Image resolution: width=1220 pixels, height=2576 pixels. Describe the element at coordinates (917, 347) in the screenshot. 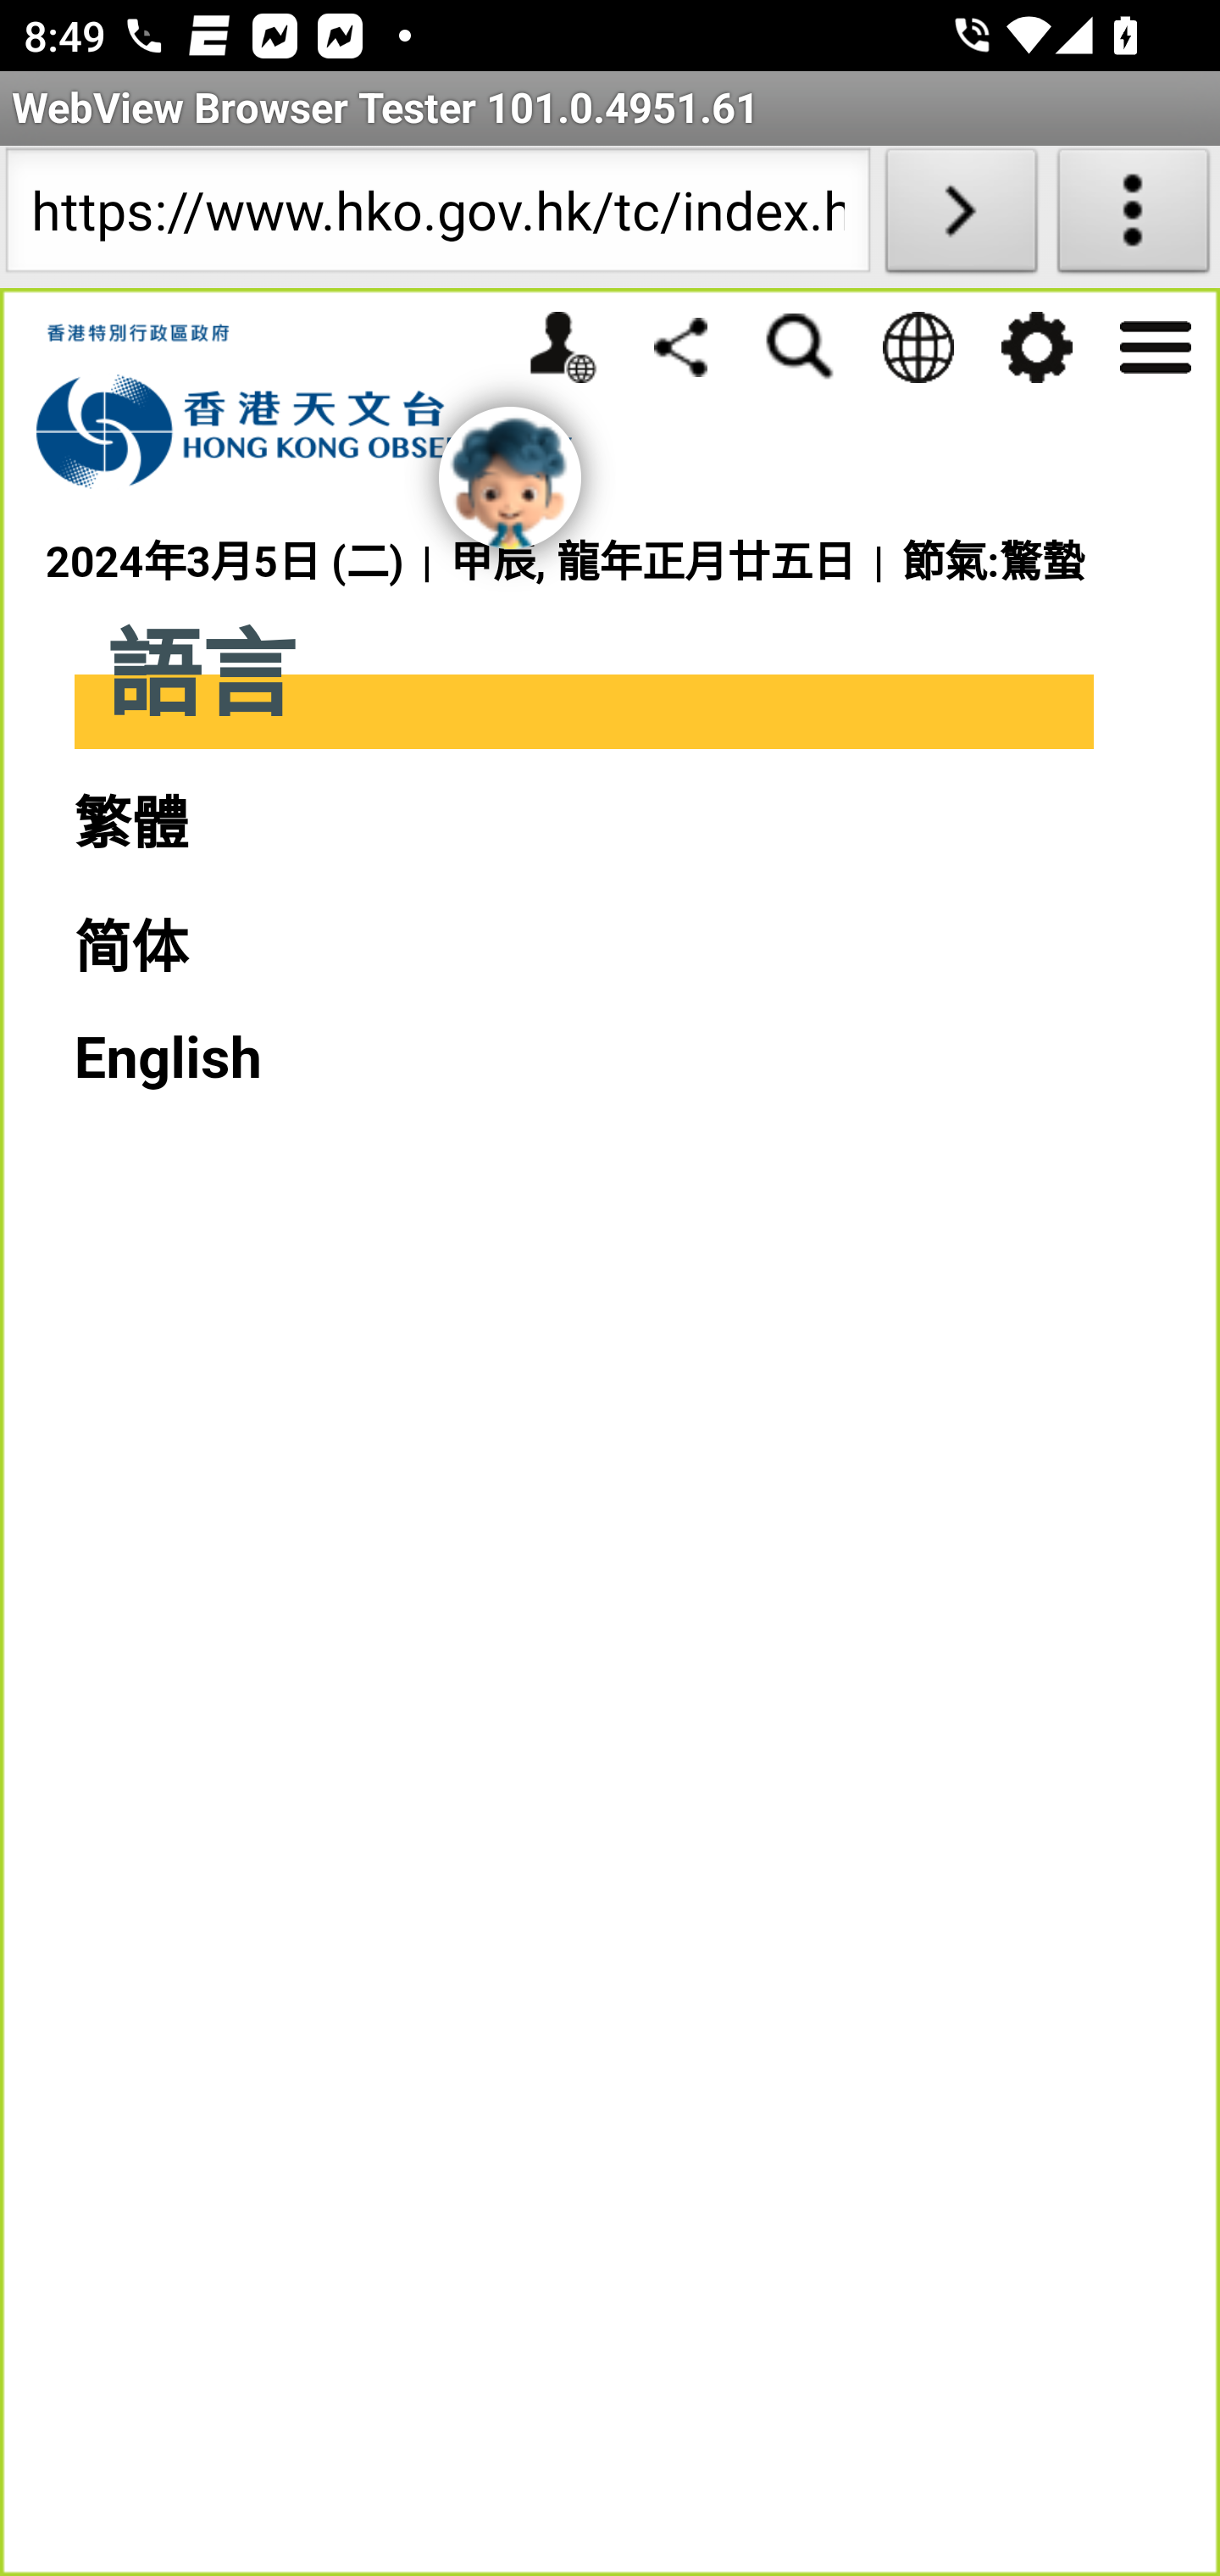

I see `語言 語言` at that location.